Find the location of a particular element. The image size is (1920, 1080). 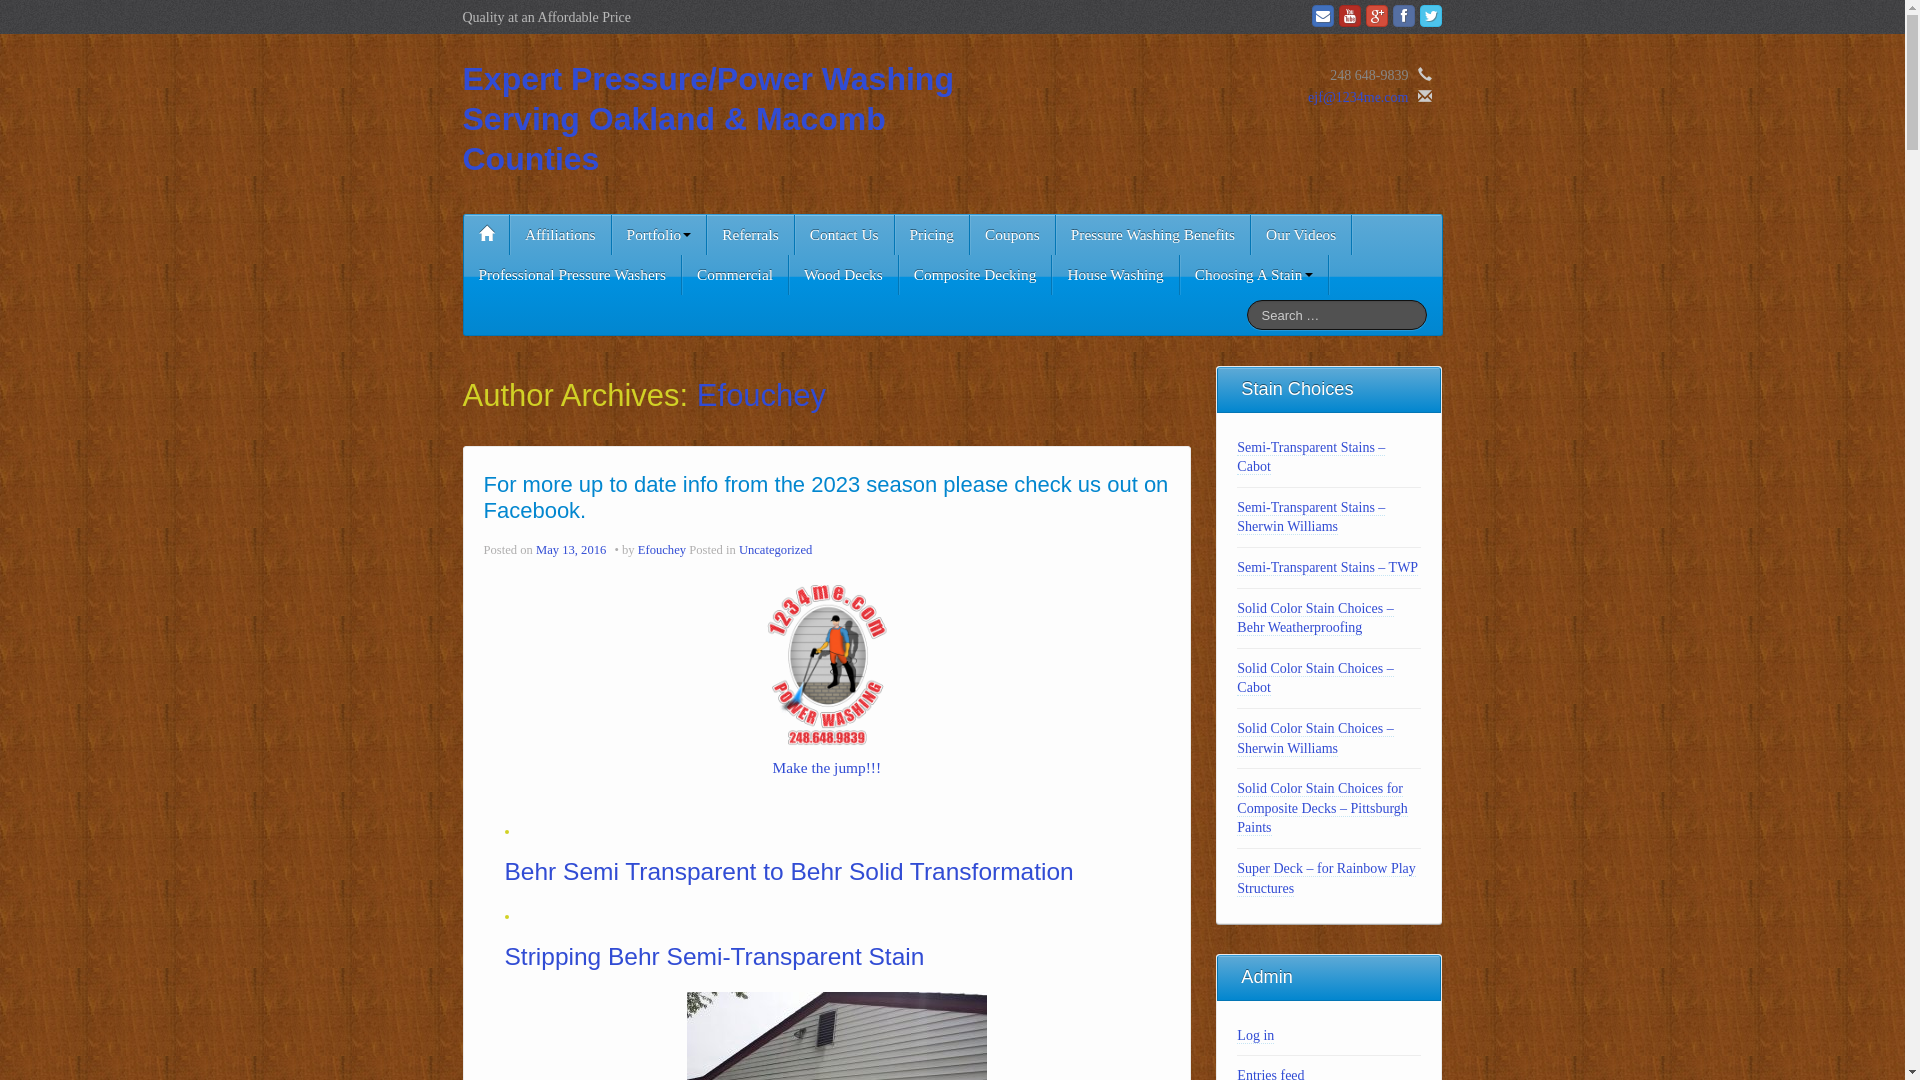

Uncategorized is located at coordinates (776, 550).